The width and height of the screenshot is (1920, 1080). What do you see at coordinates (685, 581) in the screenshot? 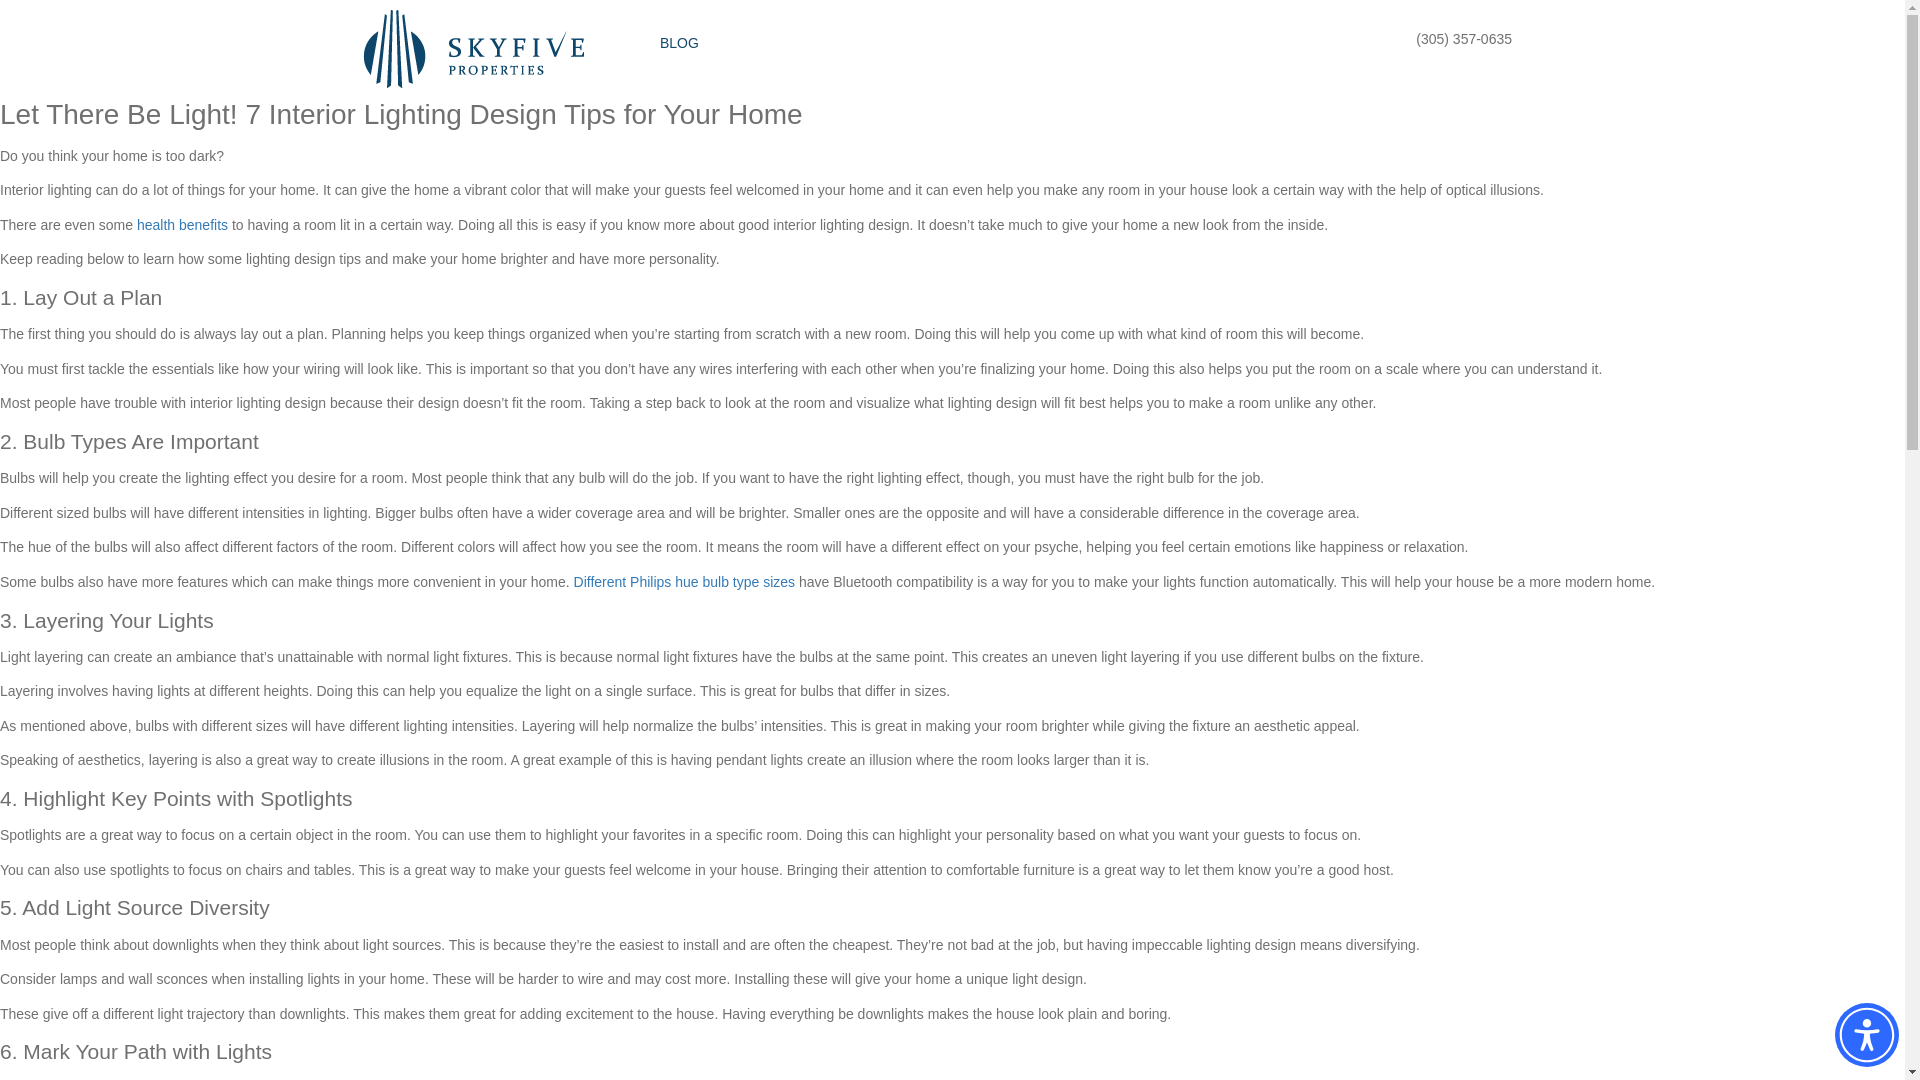
I see `Different Philips hue bulb type sizes` at bounding box center [685, 581].